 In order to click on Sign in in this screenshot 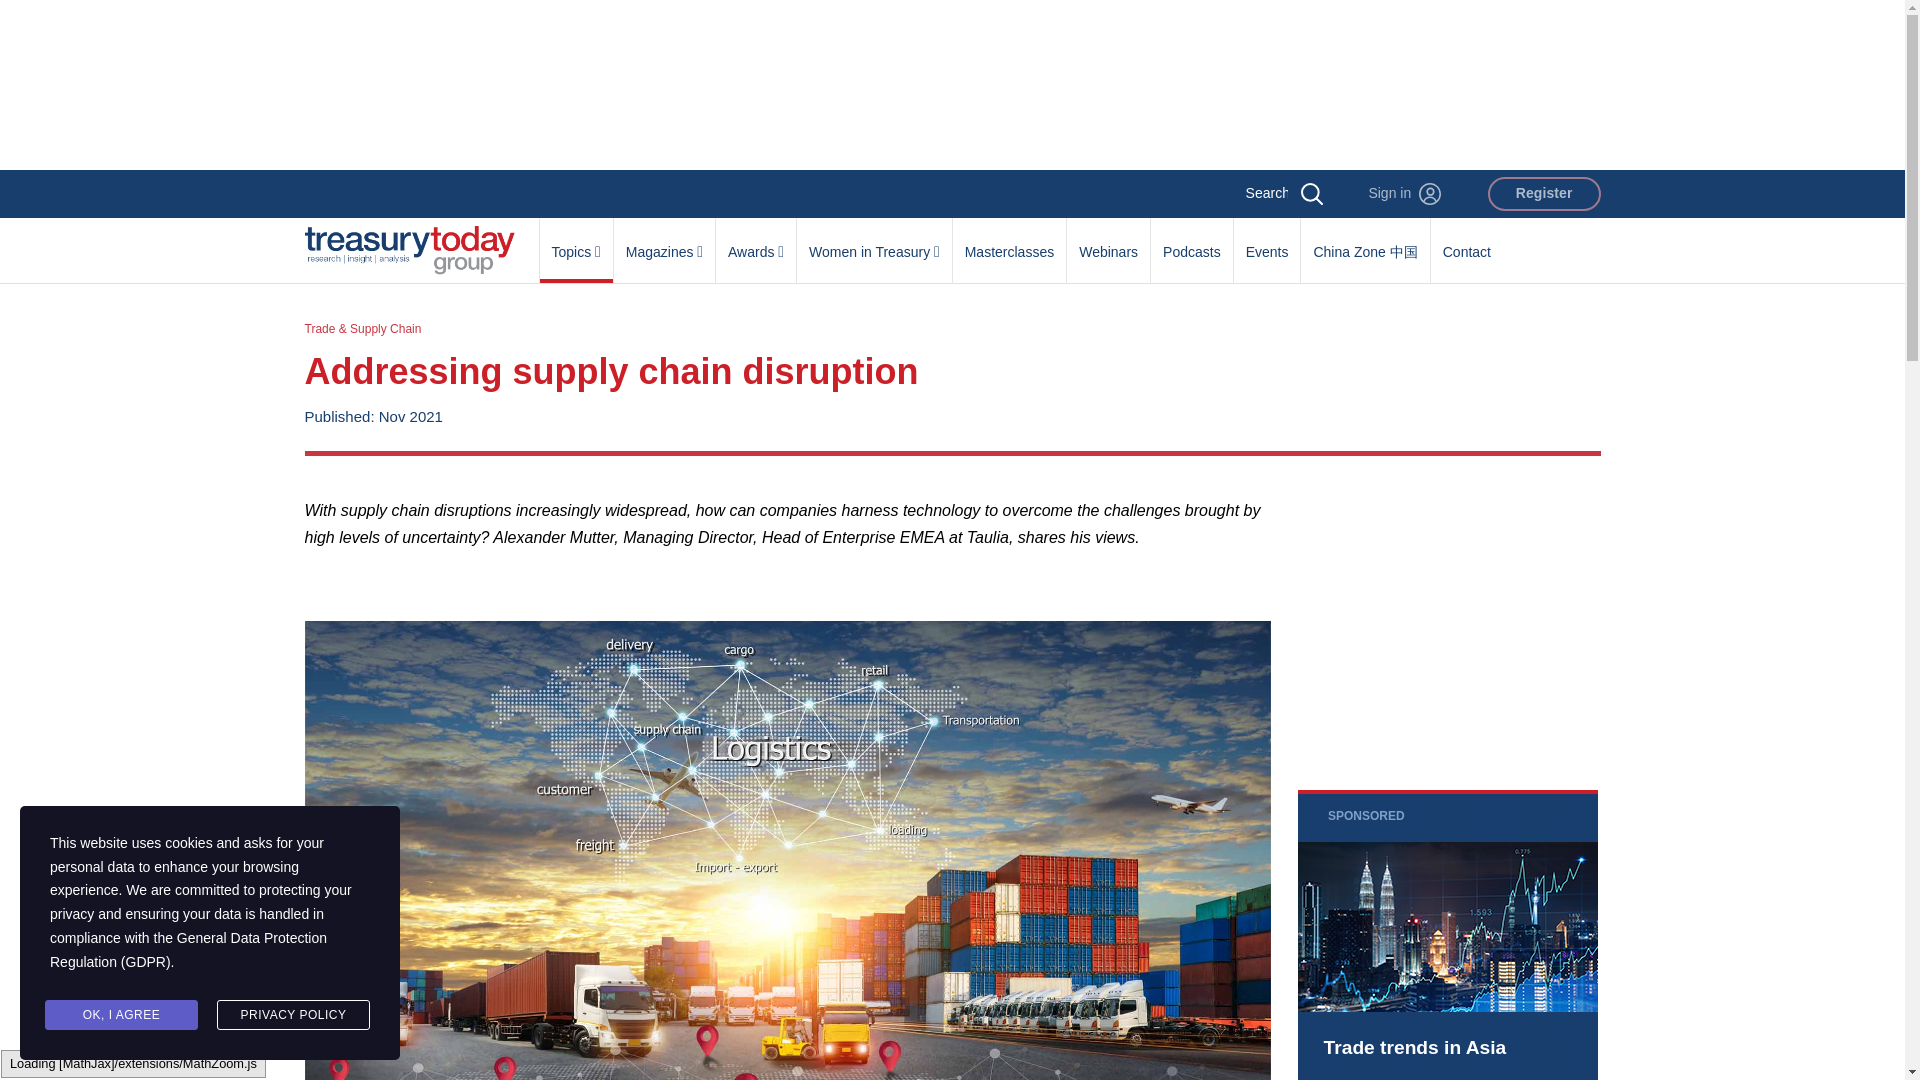, I will do `click(1404, 194)`.